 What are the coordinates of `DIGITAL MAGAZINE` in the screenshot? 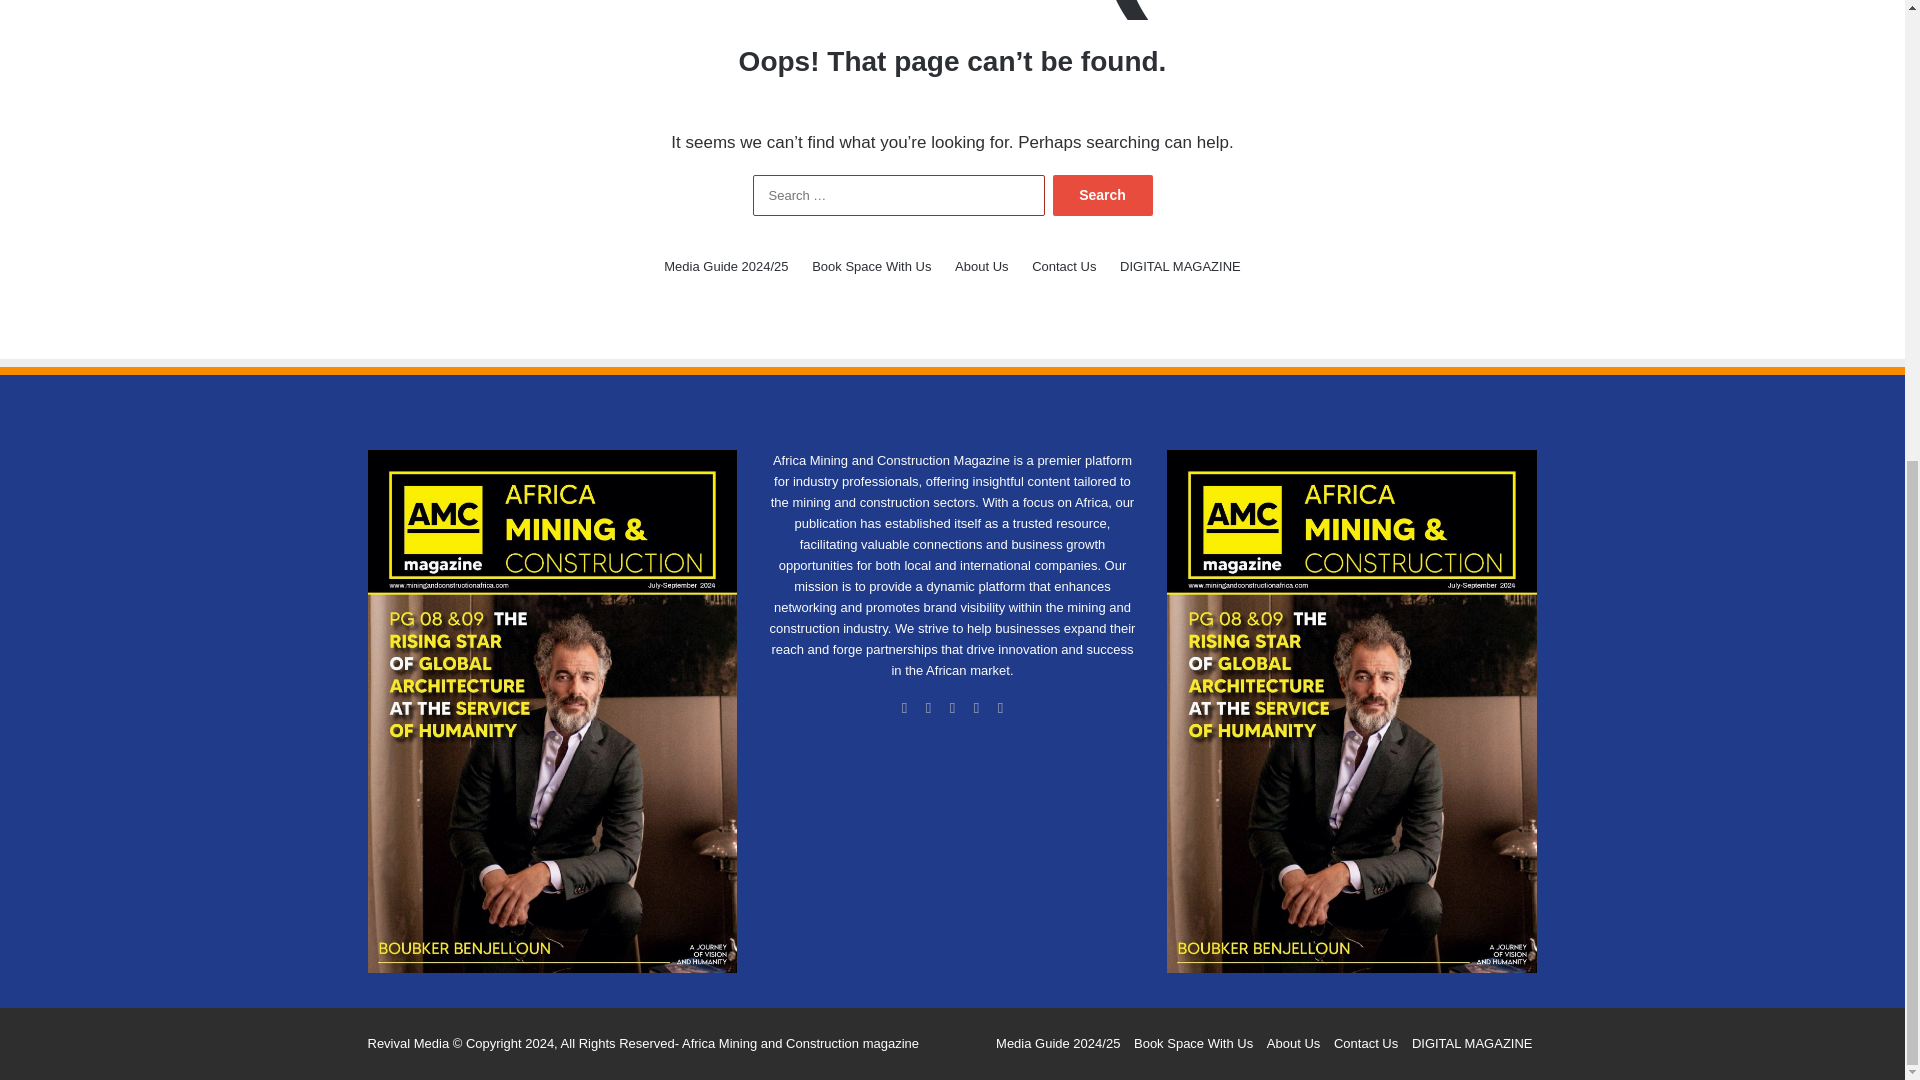 It's located at (1180, 266).